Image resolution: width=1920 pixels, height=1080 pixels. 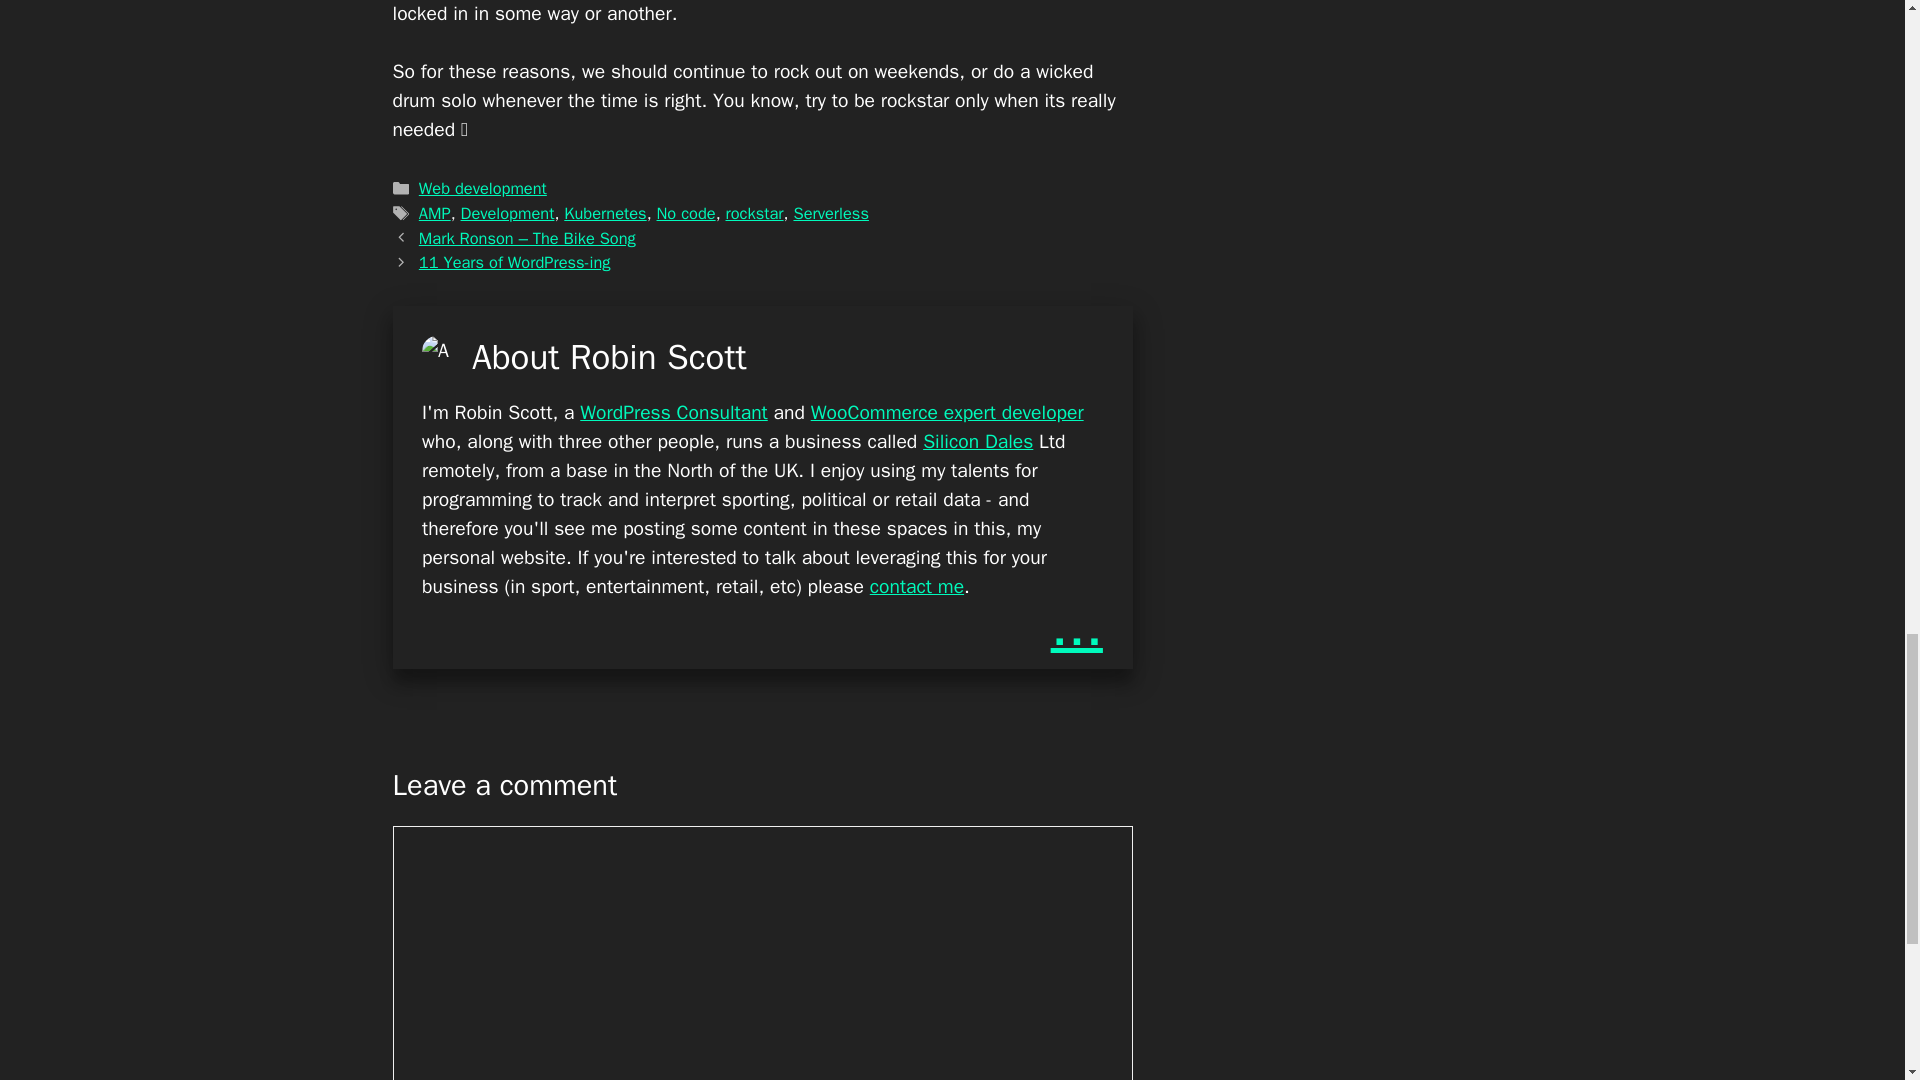 What do you see at coordinates (482, 188) in the screenshot?
I see `Web development` at bounding box center [482, 188].